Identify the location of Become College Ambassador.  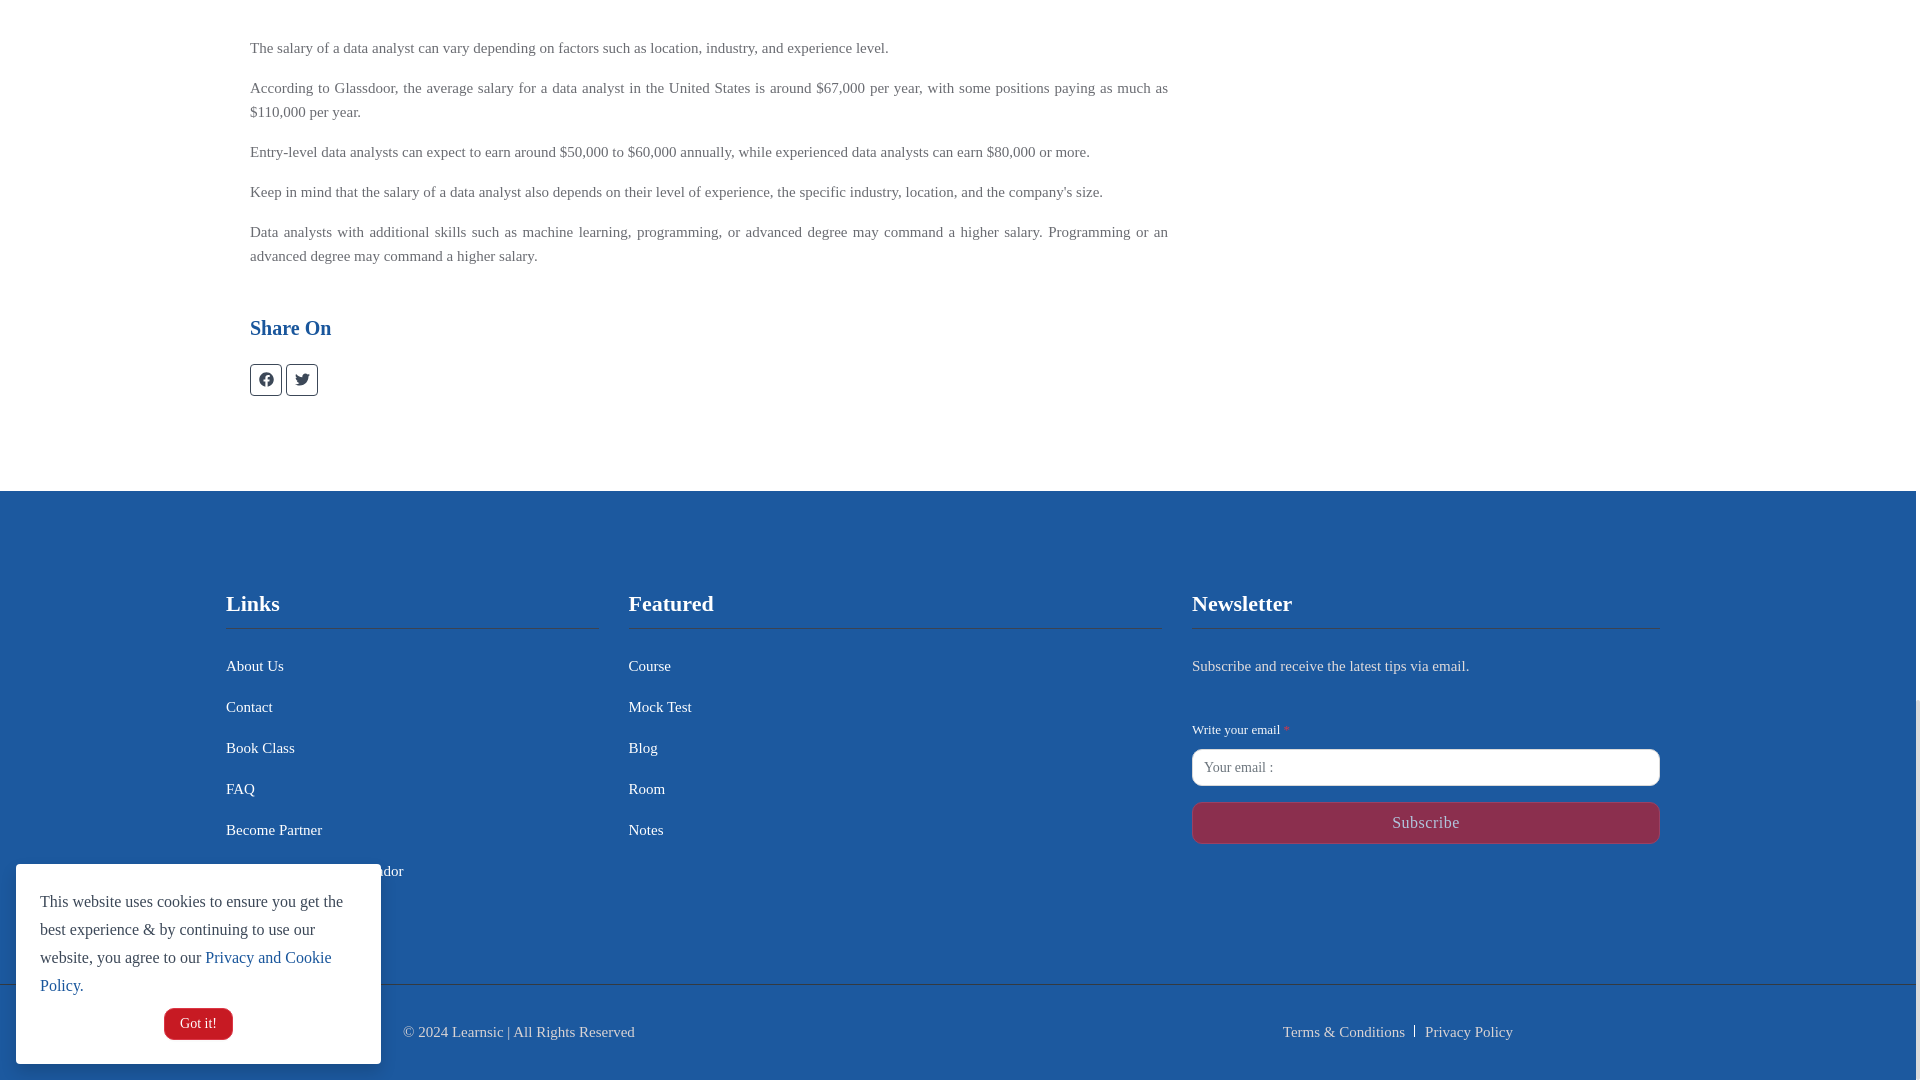
(314, 871).